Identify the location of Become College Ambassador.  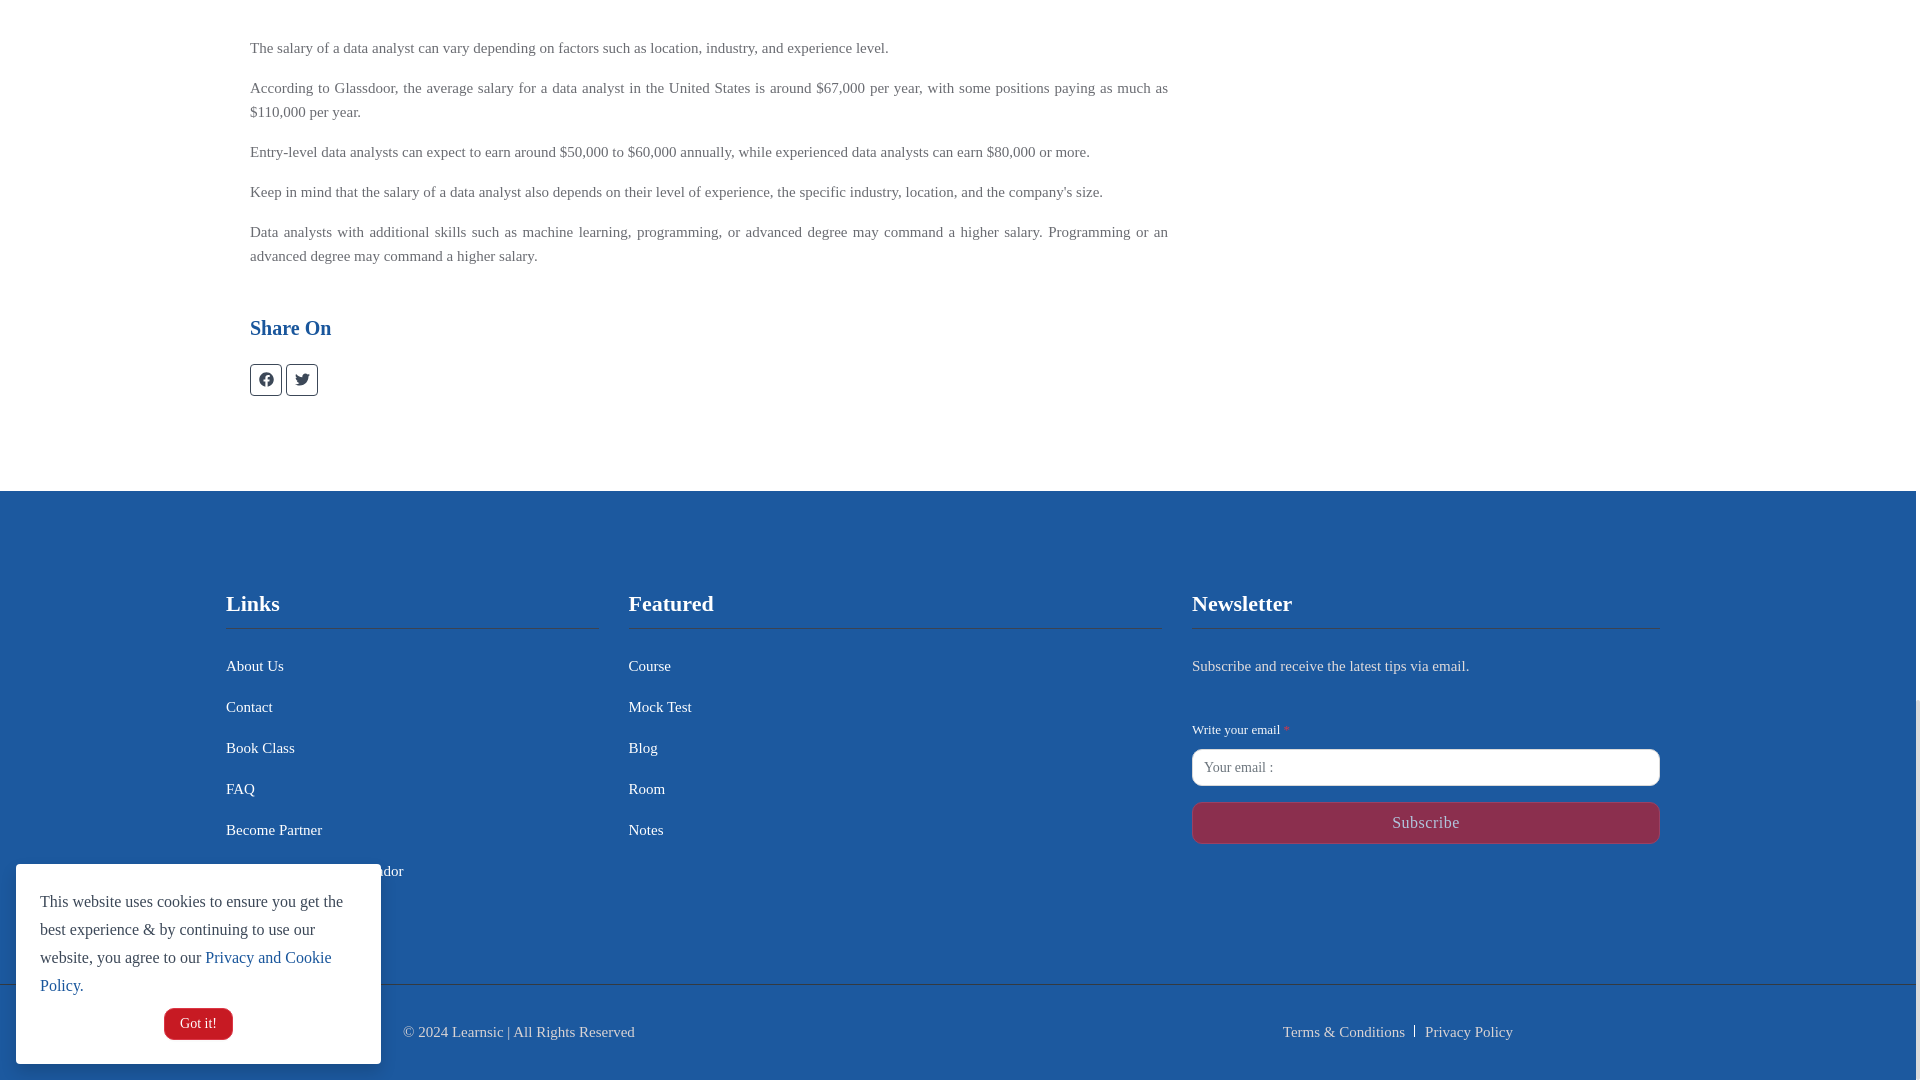
(314, 871).